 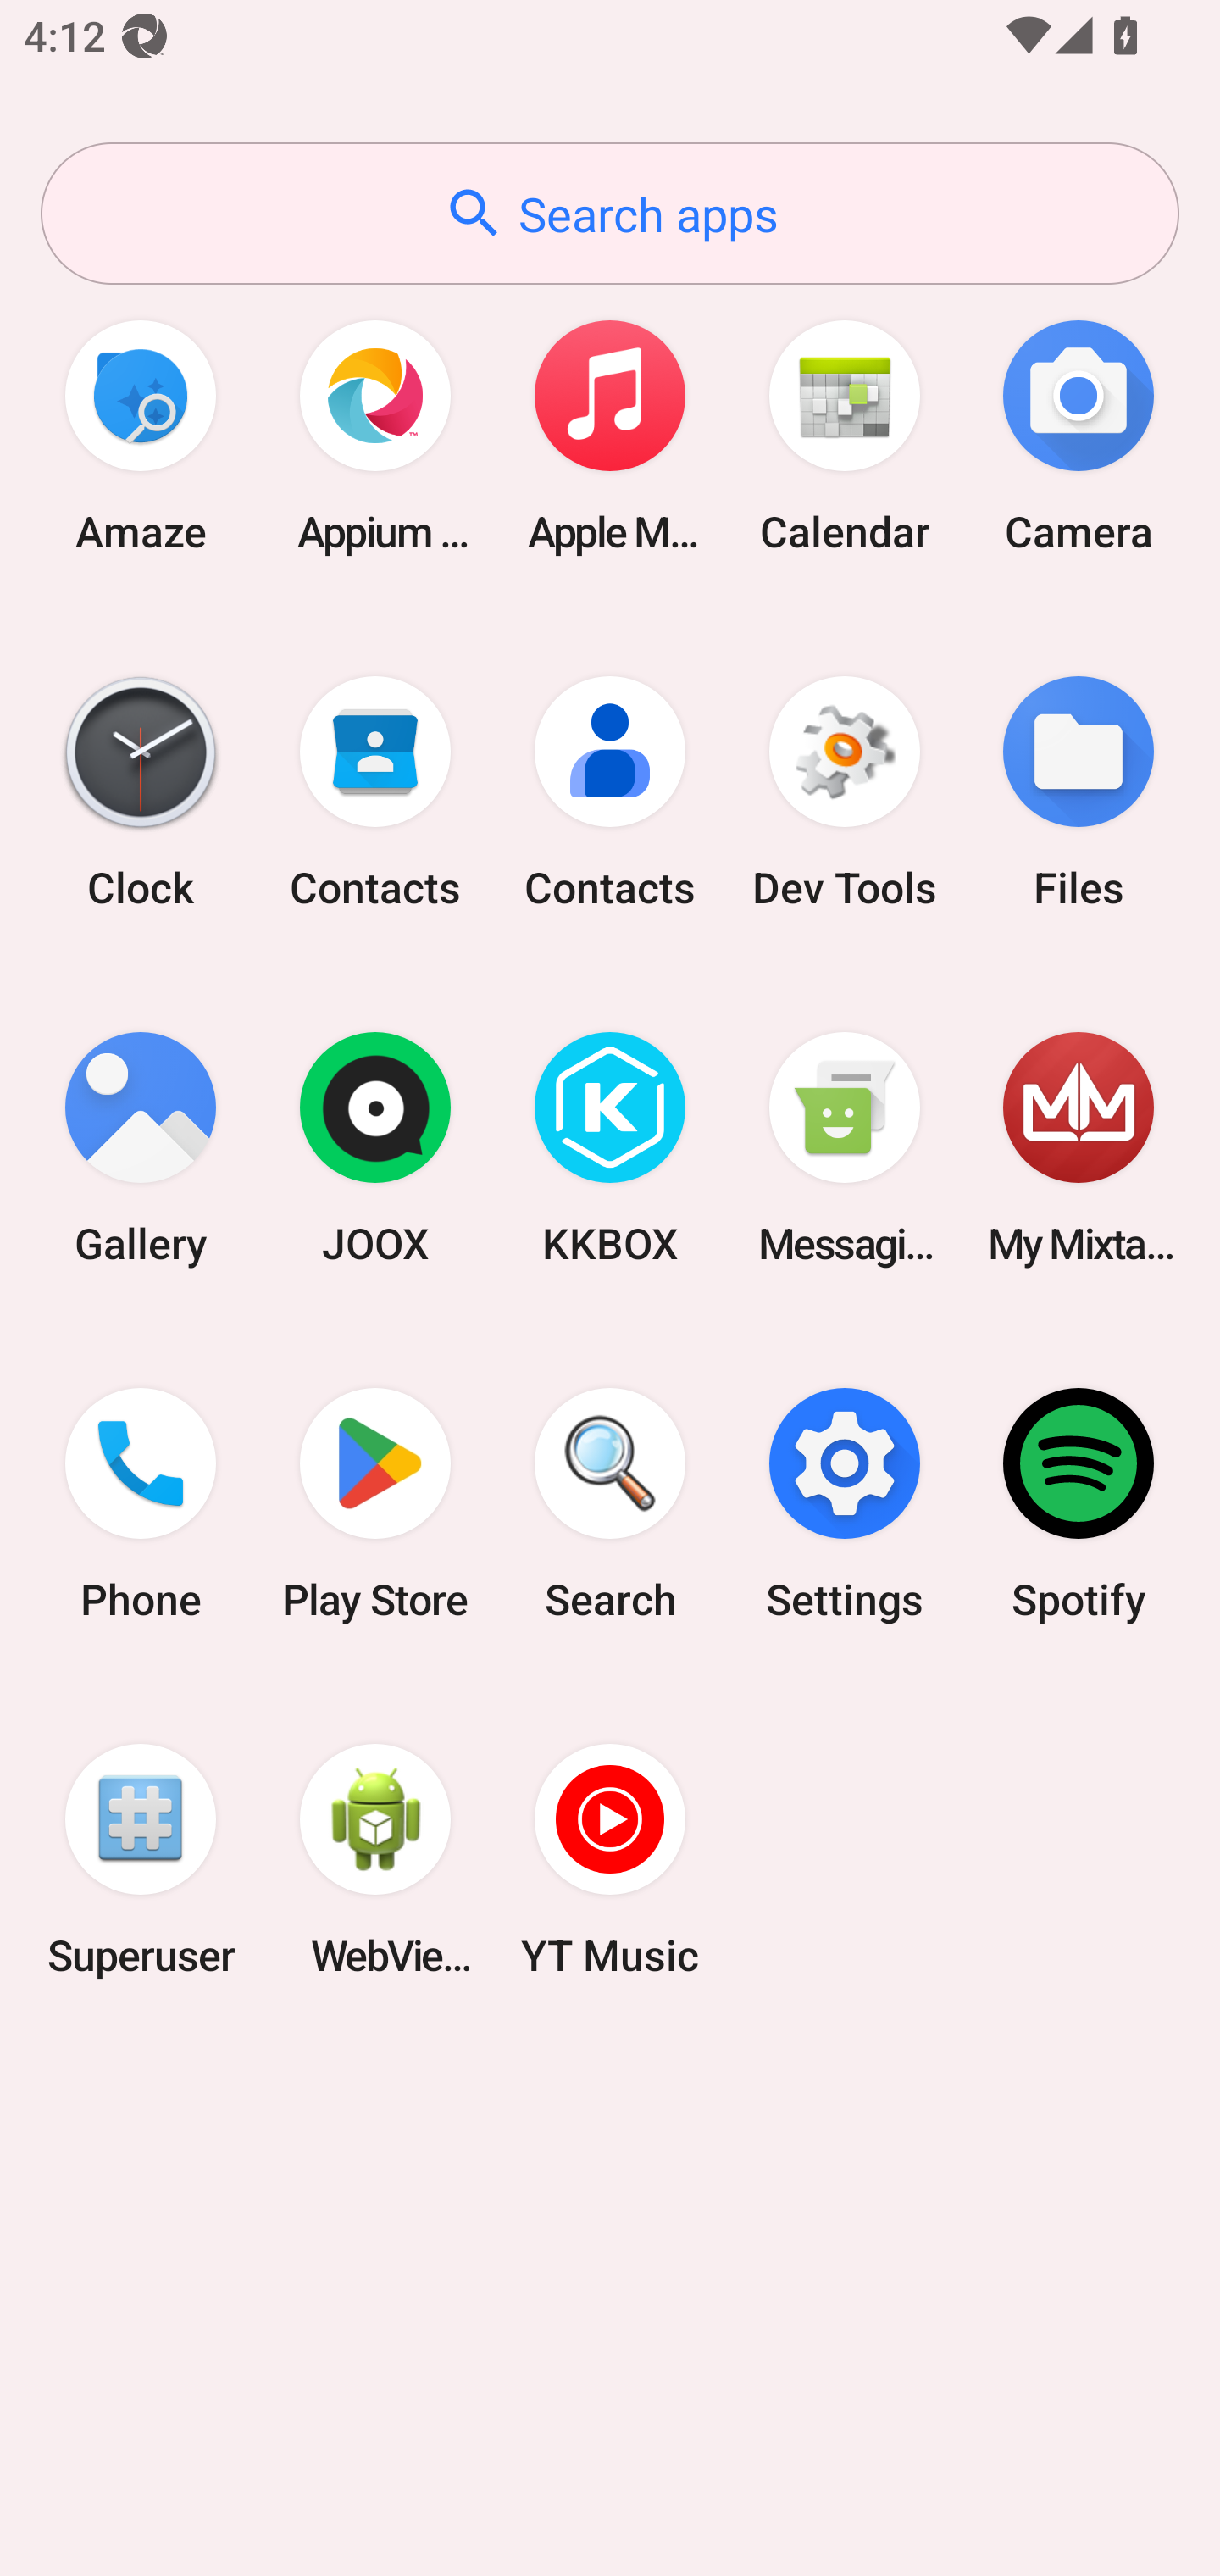 I want to click on Spotify, so click(x=1079, y=1504).